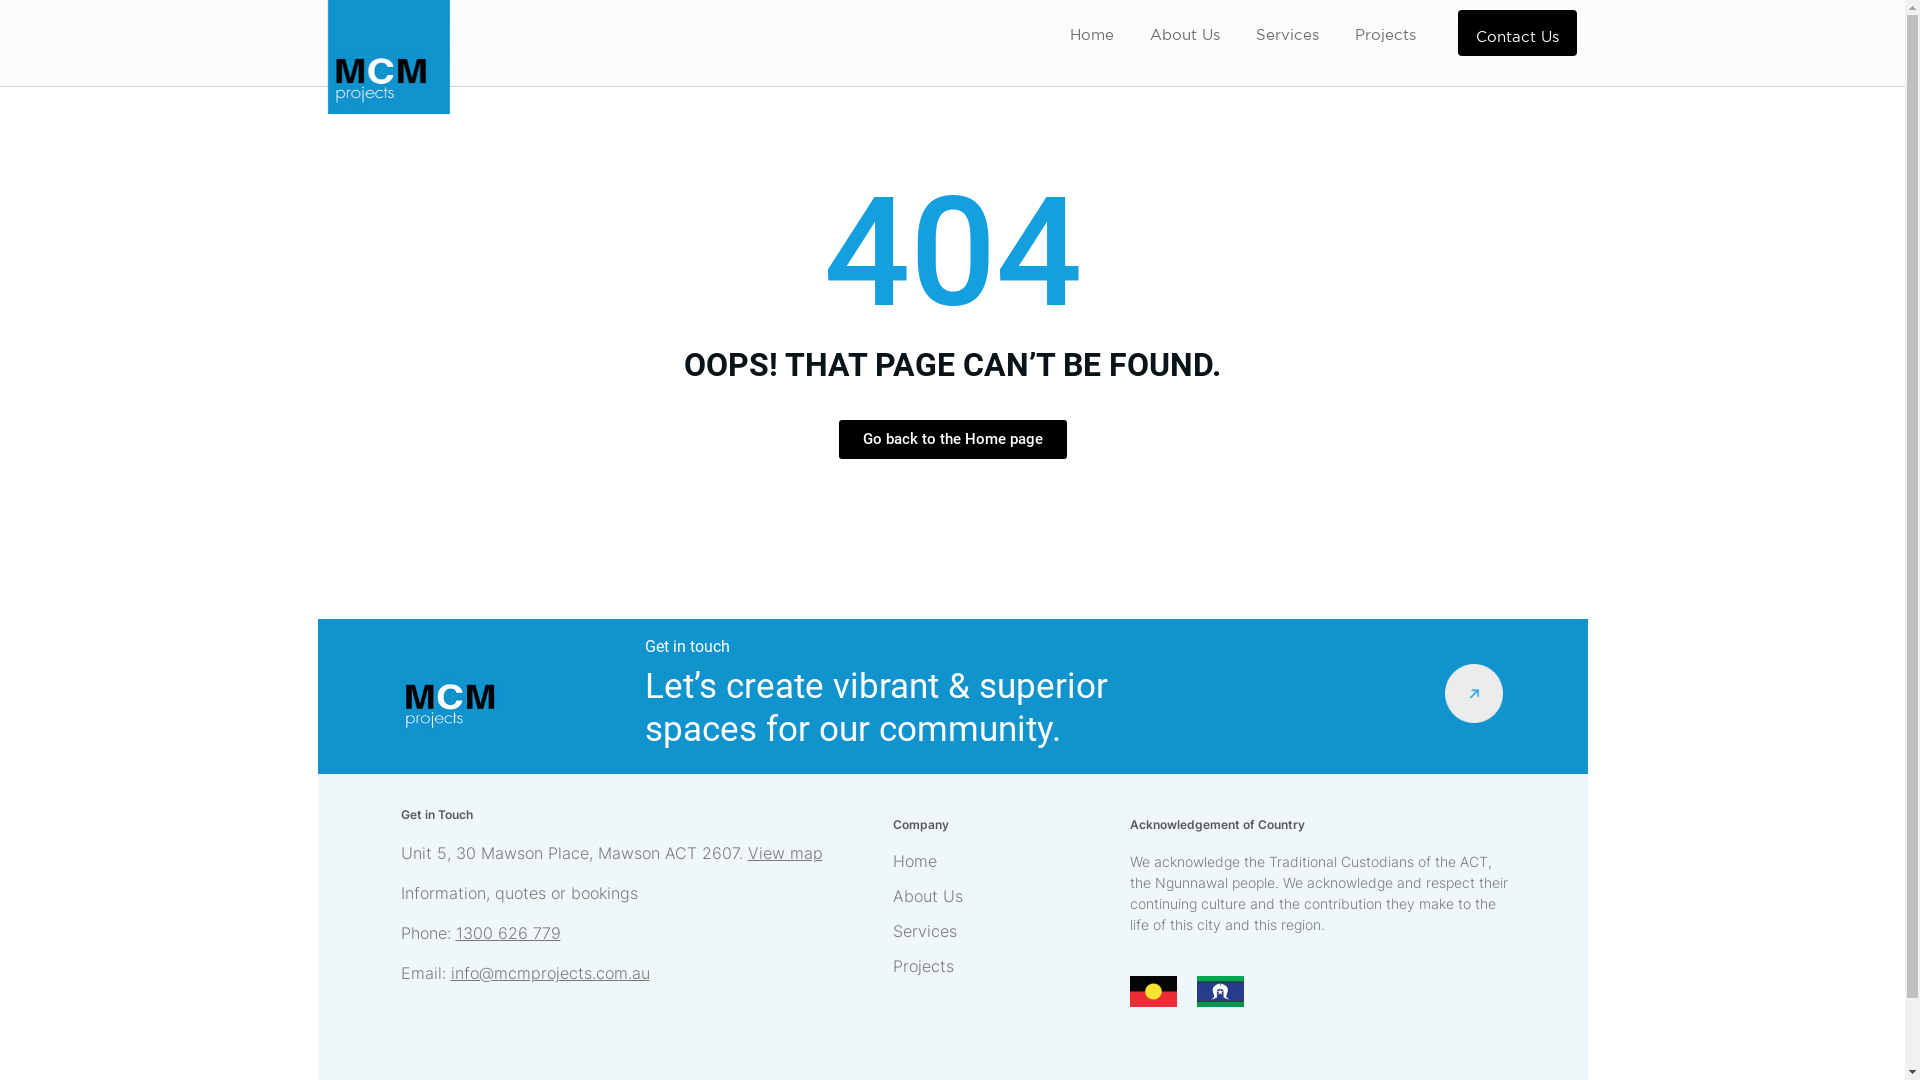 The width and height of the screenshot is (1920, 1080). I want to click on About Us, so click(1002, 896).